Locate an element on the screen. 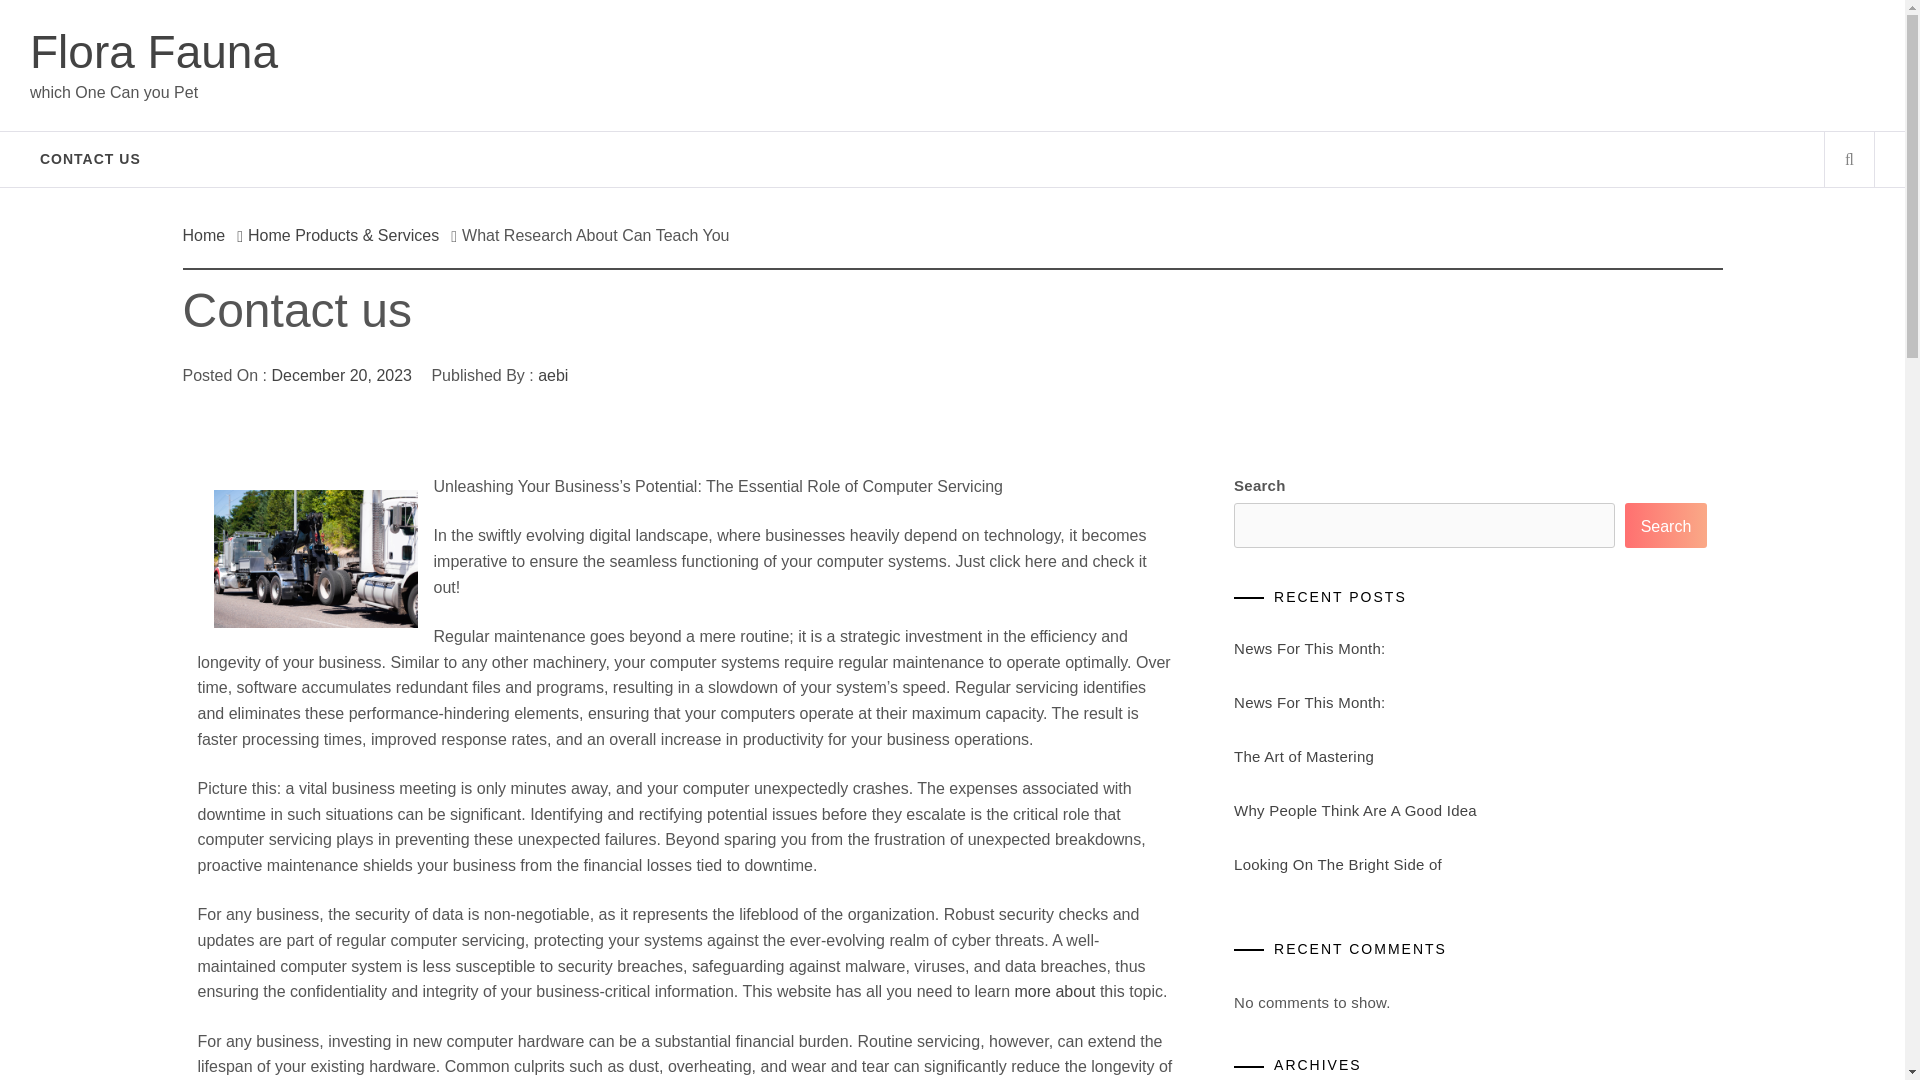  News For This Month: is located at coordinates (1309, 648).